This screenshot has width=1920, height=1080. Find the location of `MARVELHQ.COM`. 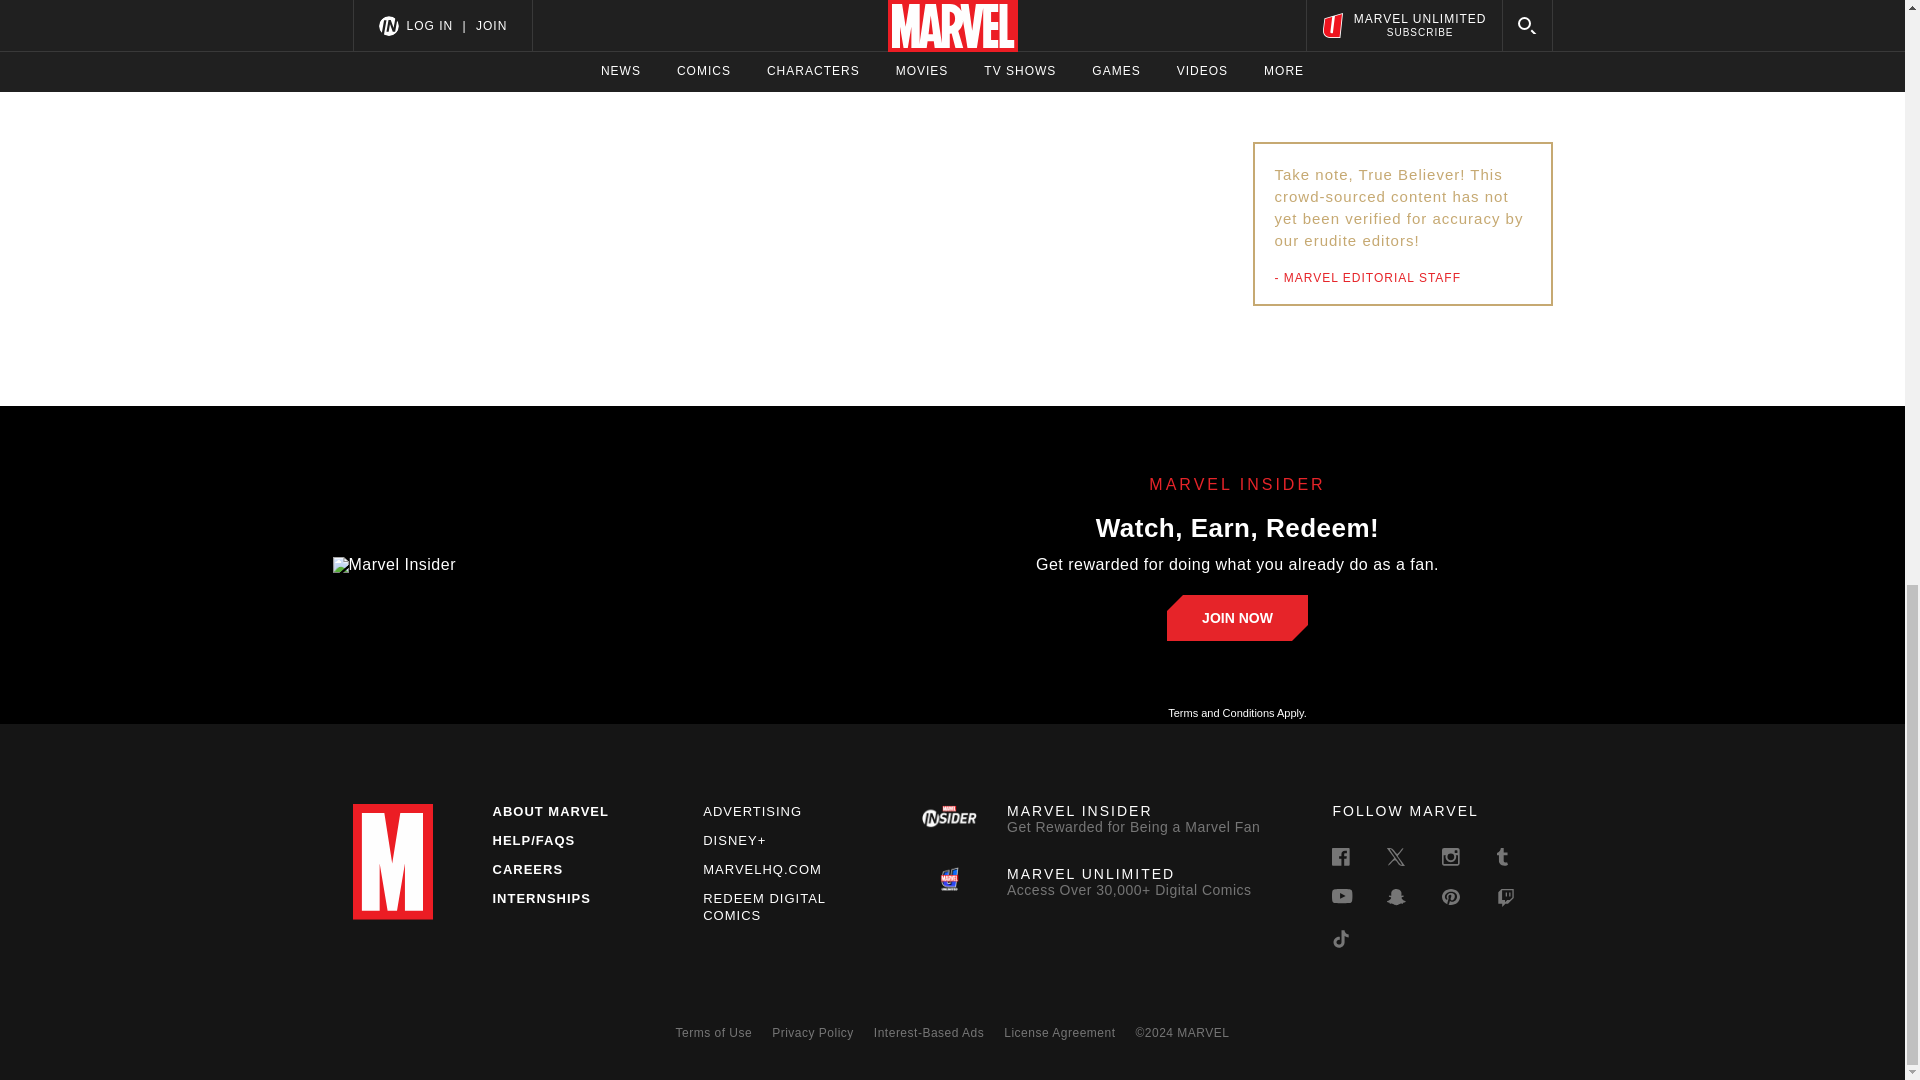

MARVELHQ.COM is located at coordinates (764, 907).